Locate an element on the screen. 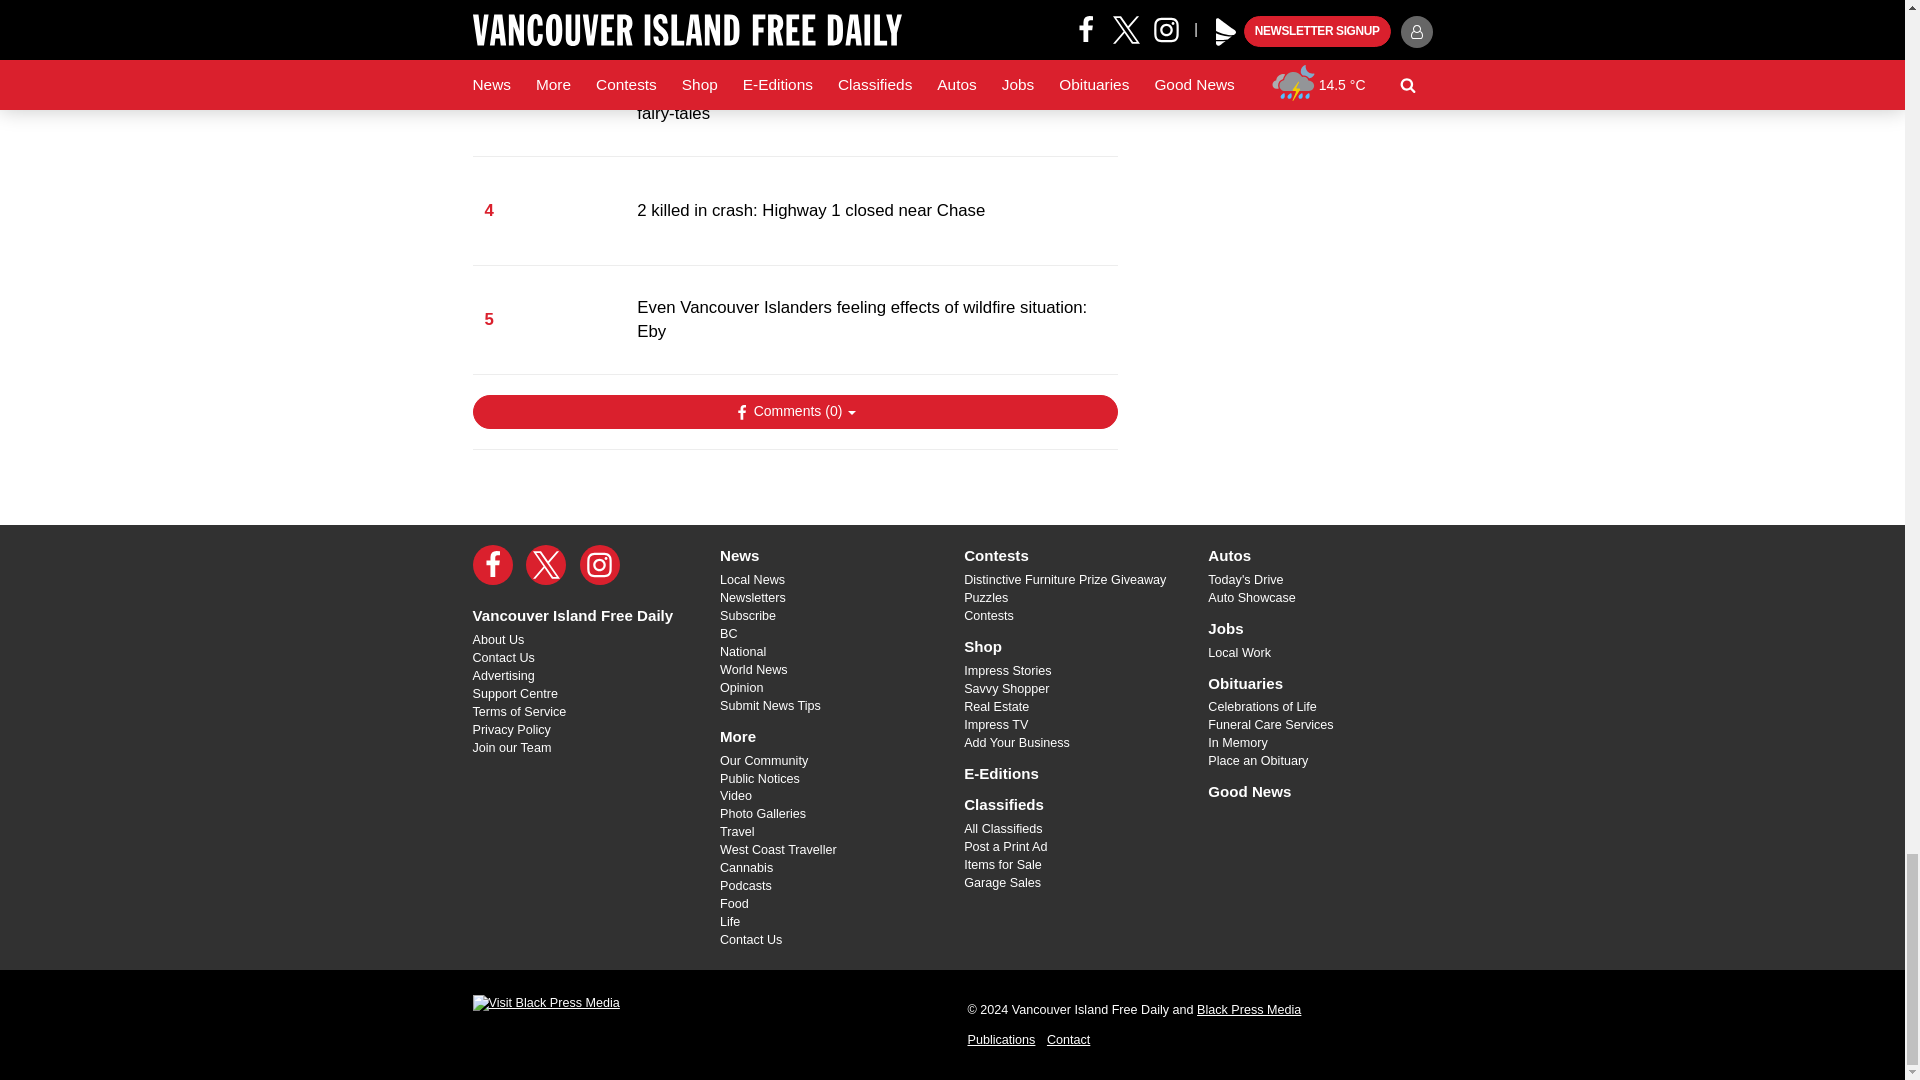  X is located at coordinates (546, 565).